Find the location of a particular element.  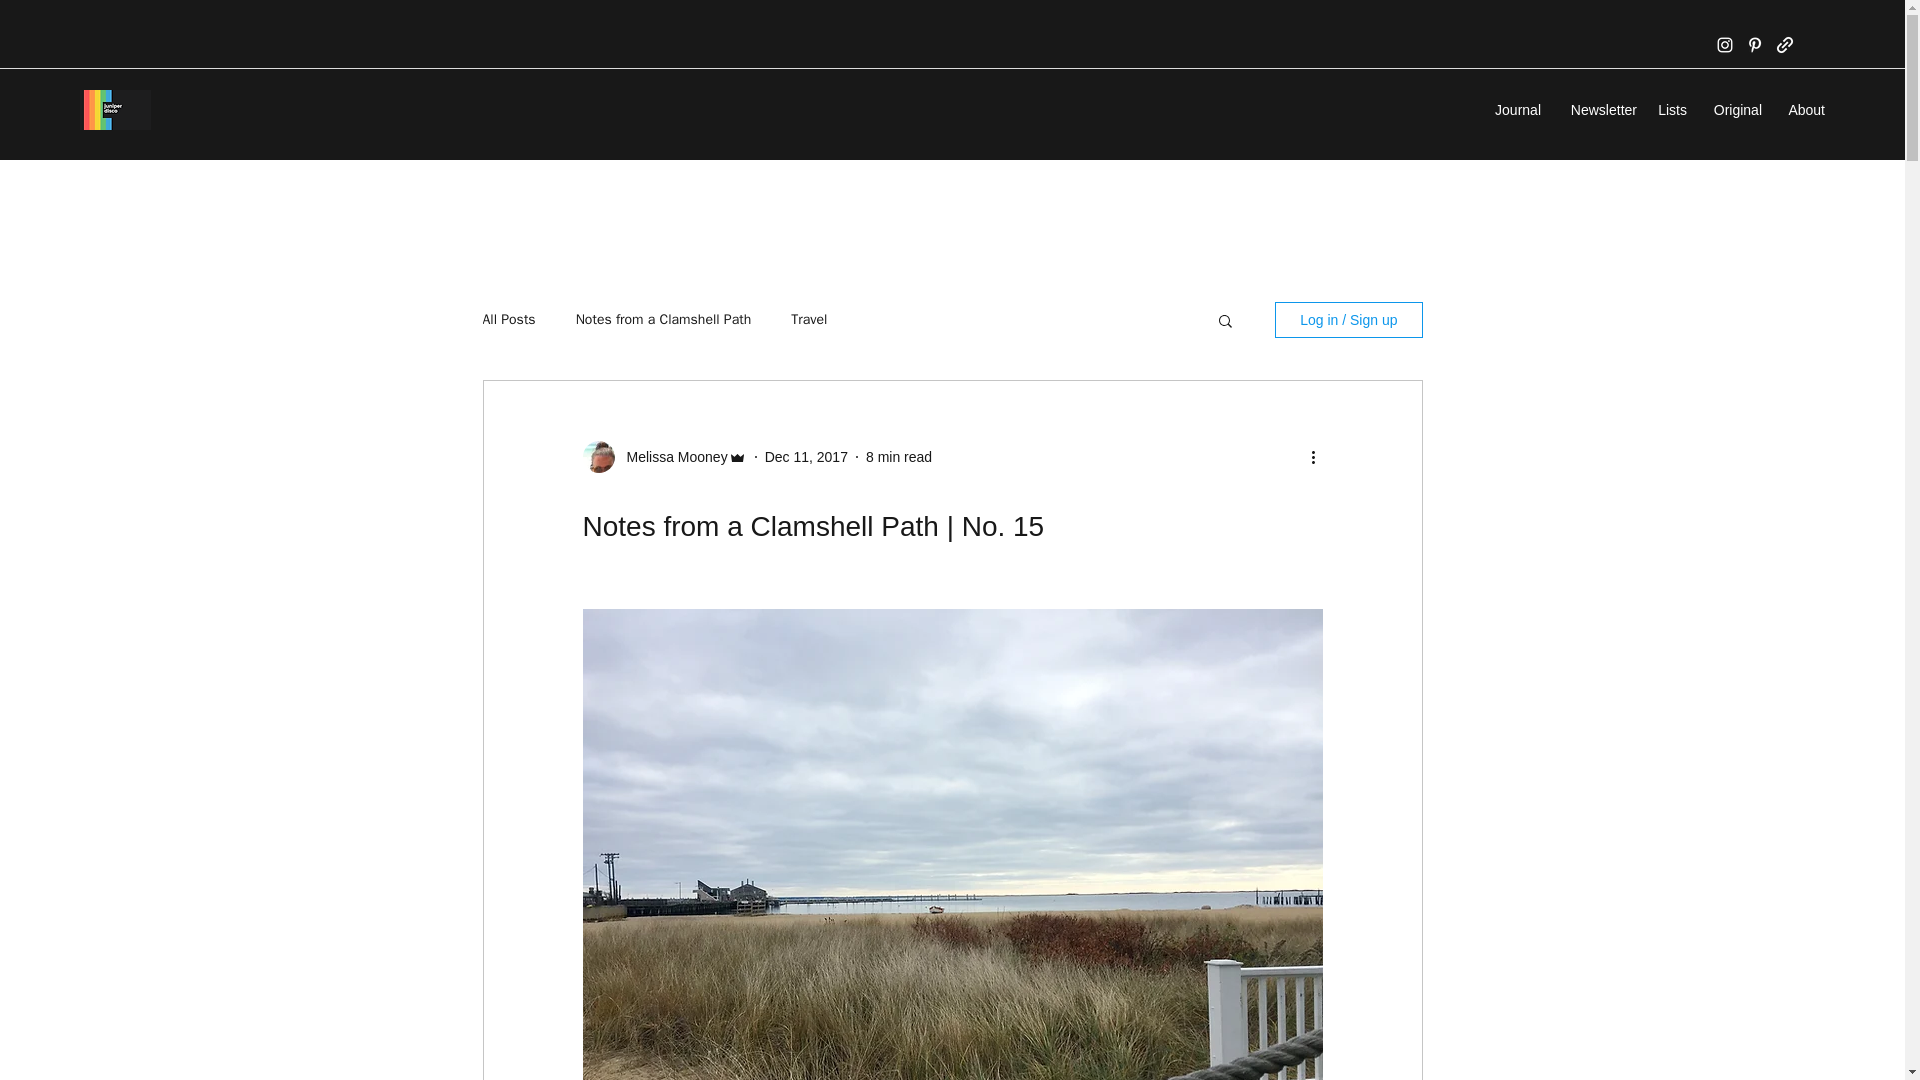

Melissa Mooney is located at coordinates (670, 456).